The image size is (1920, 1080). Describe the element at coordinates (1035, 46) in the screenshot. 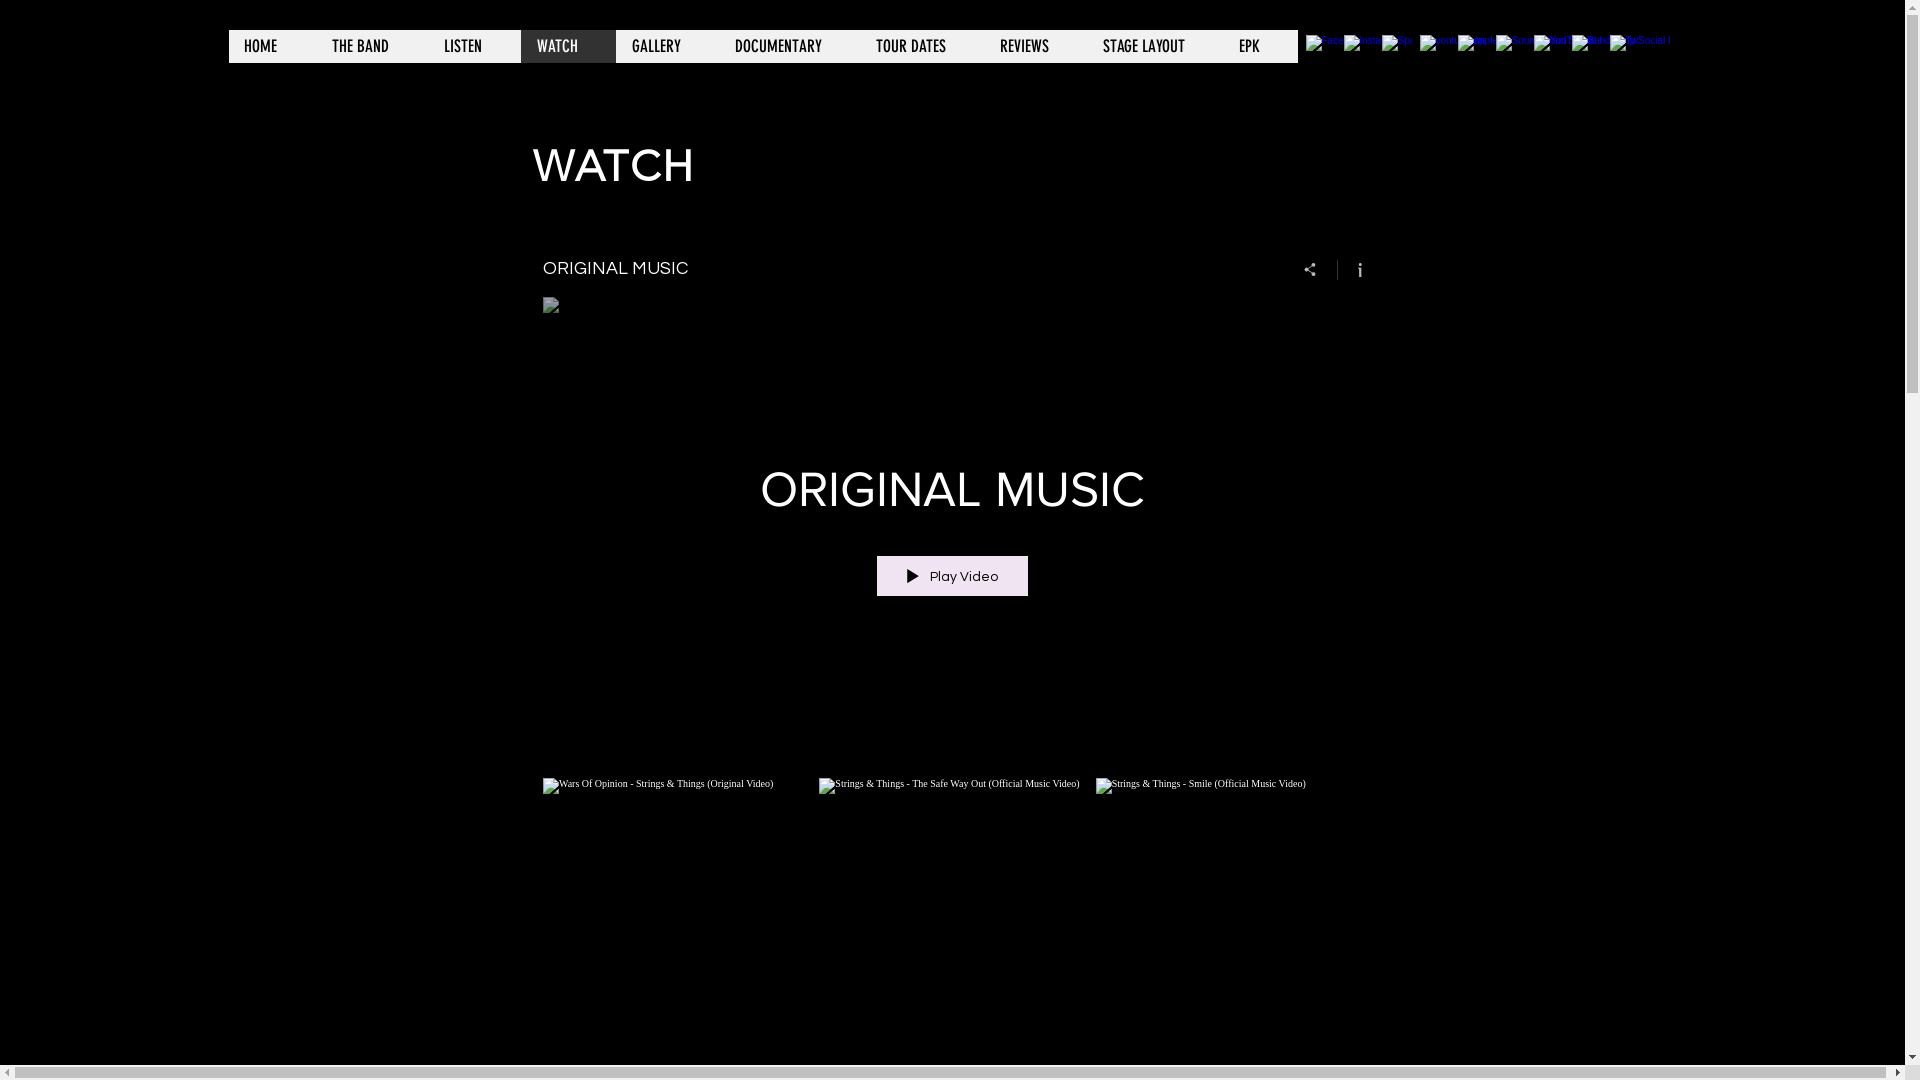

I see `REVIEWS` at that location.